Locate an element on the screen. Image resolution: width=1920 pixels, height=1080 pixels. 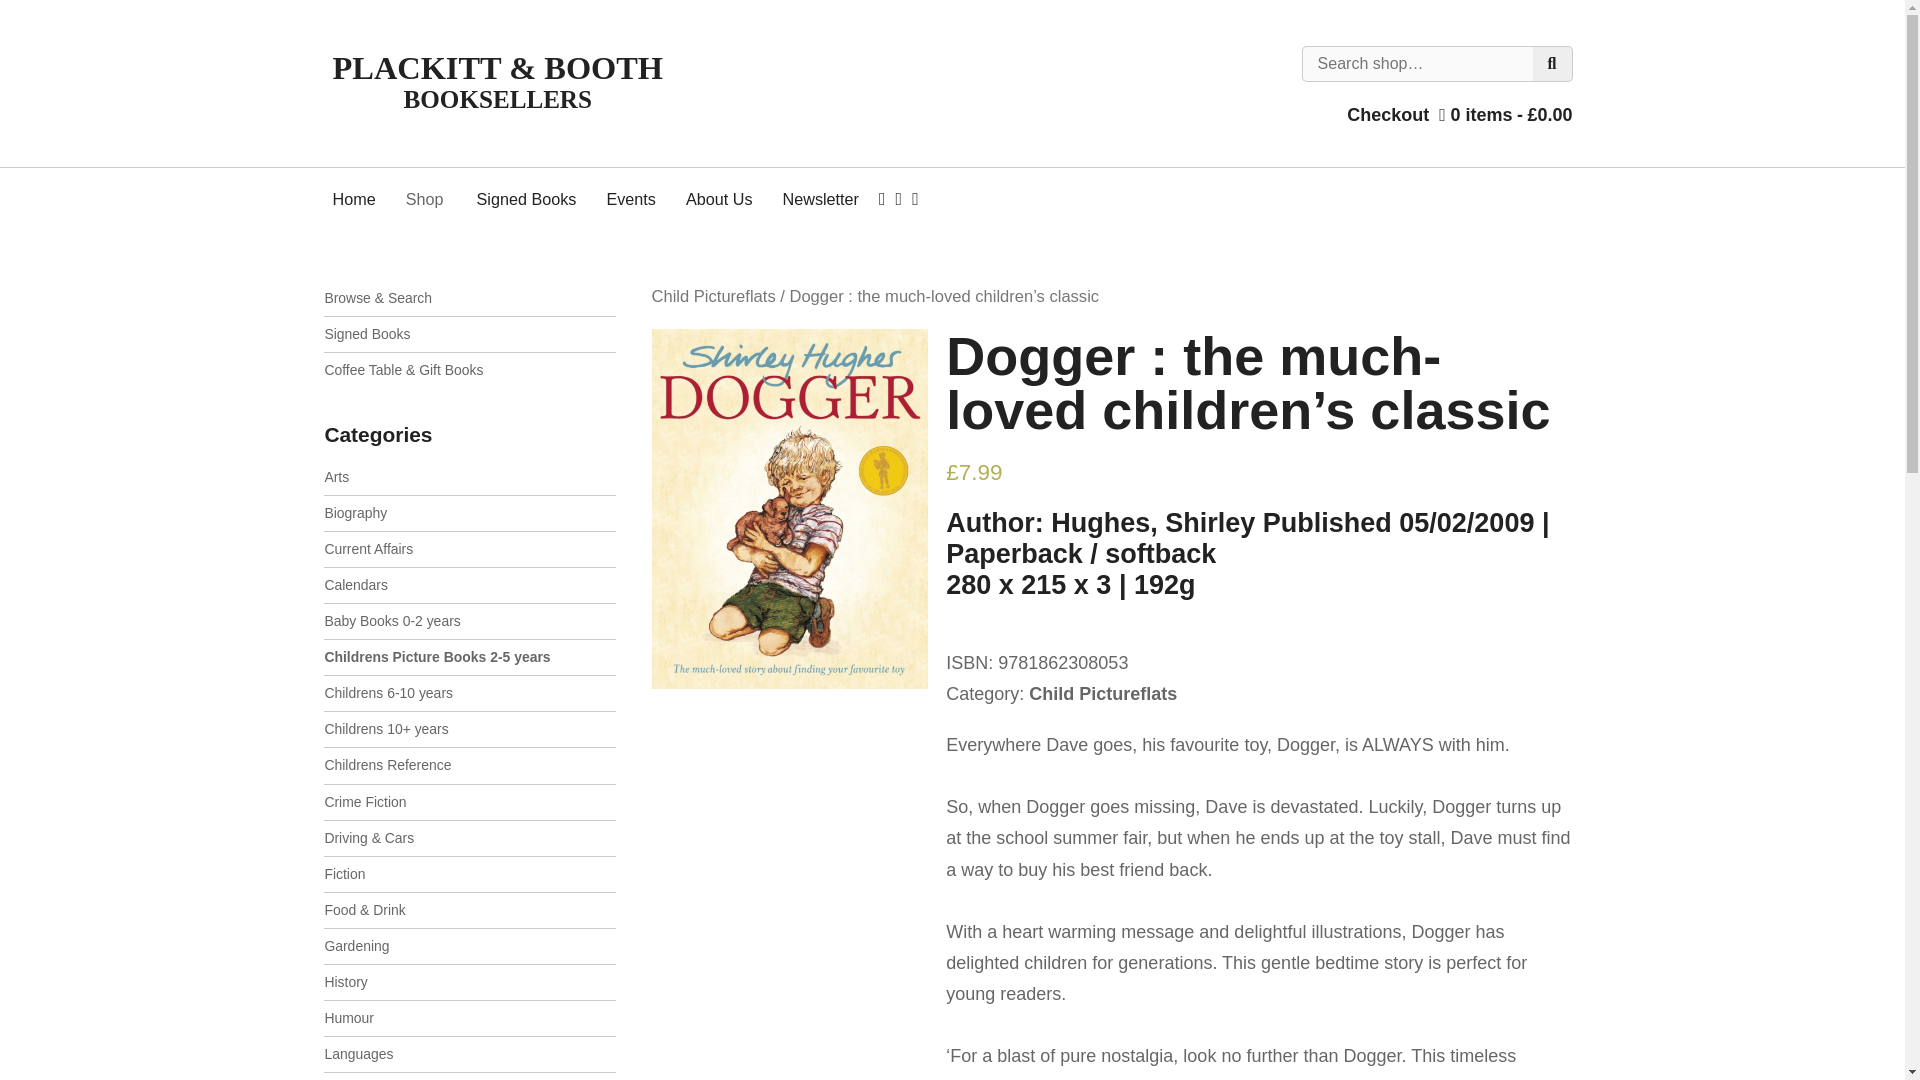
Arts is located at coordinates (469, 477).